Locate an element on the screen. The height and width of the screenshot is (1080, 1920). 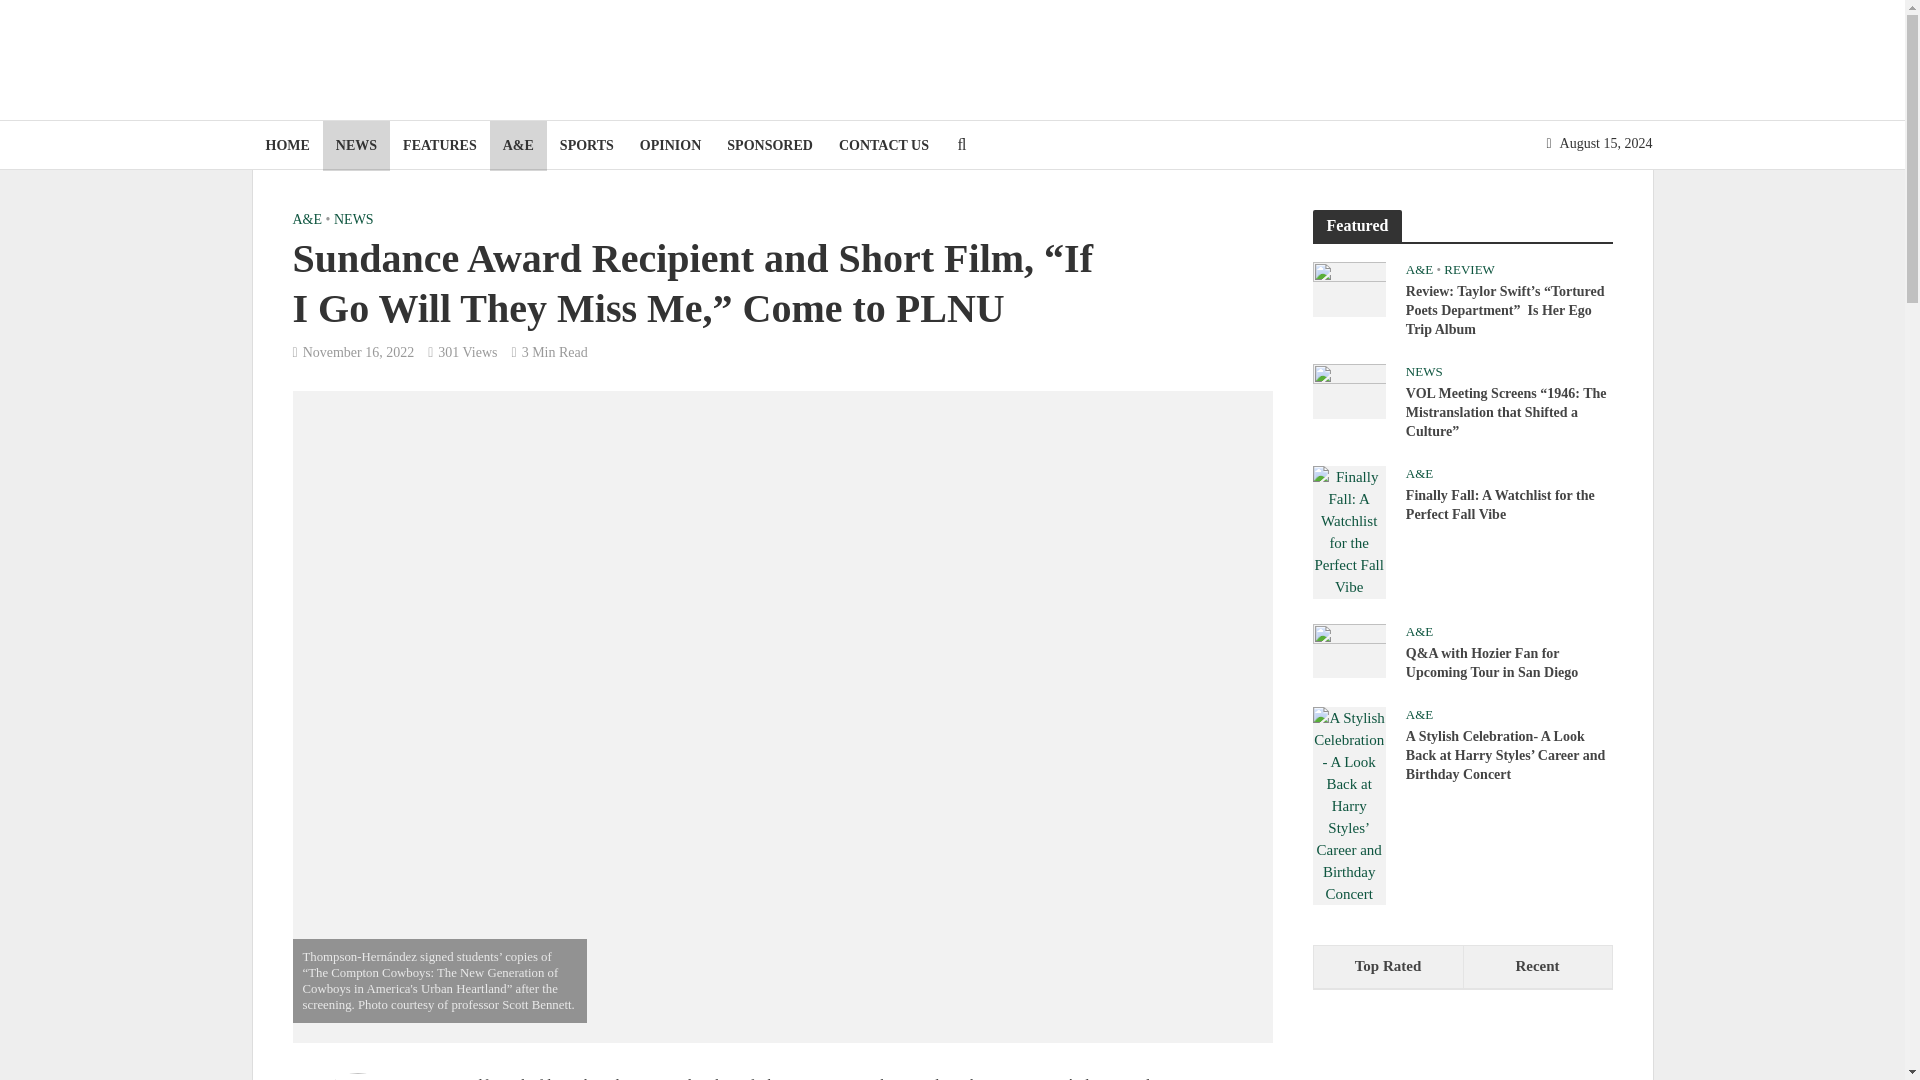
OPINION is located at coordinates (670, 145).